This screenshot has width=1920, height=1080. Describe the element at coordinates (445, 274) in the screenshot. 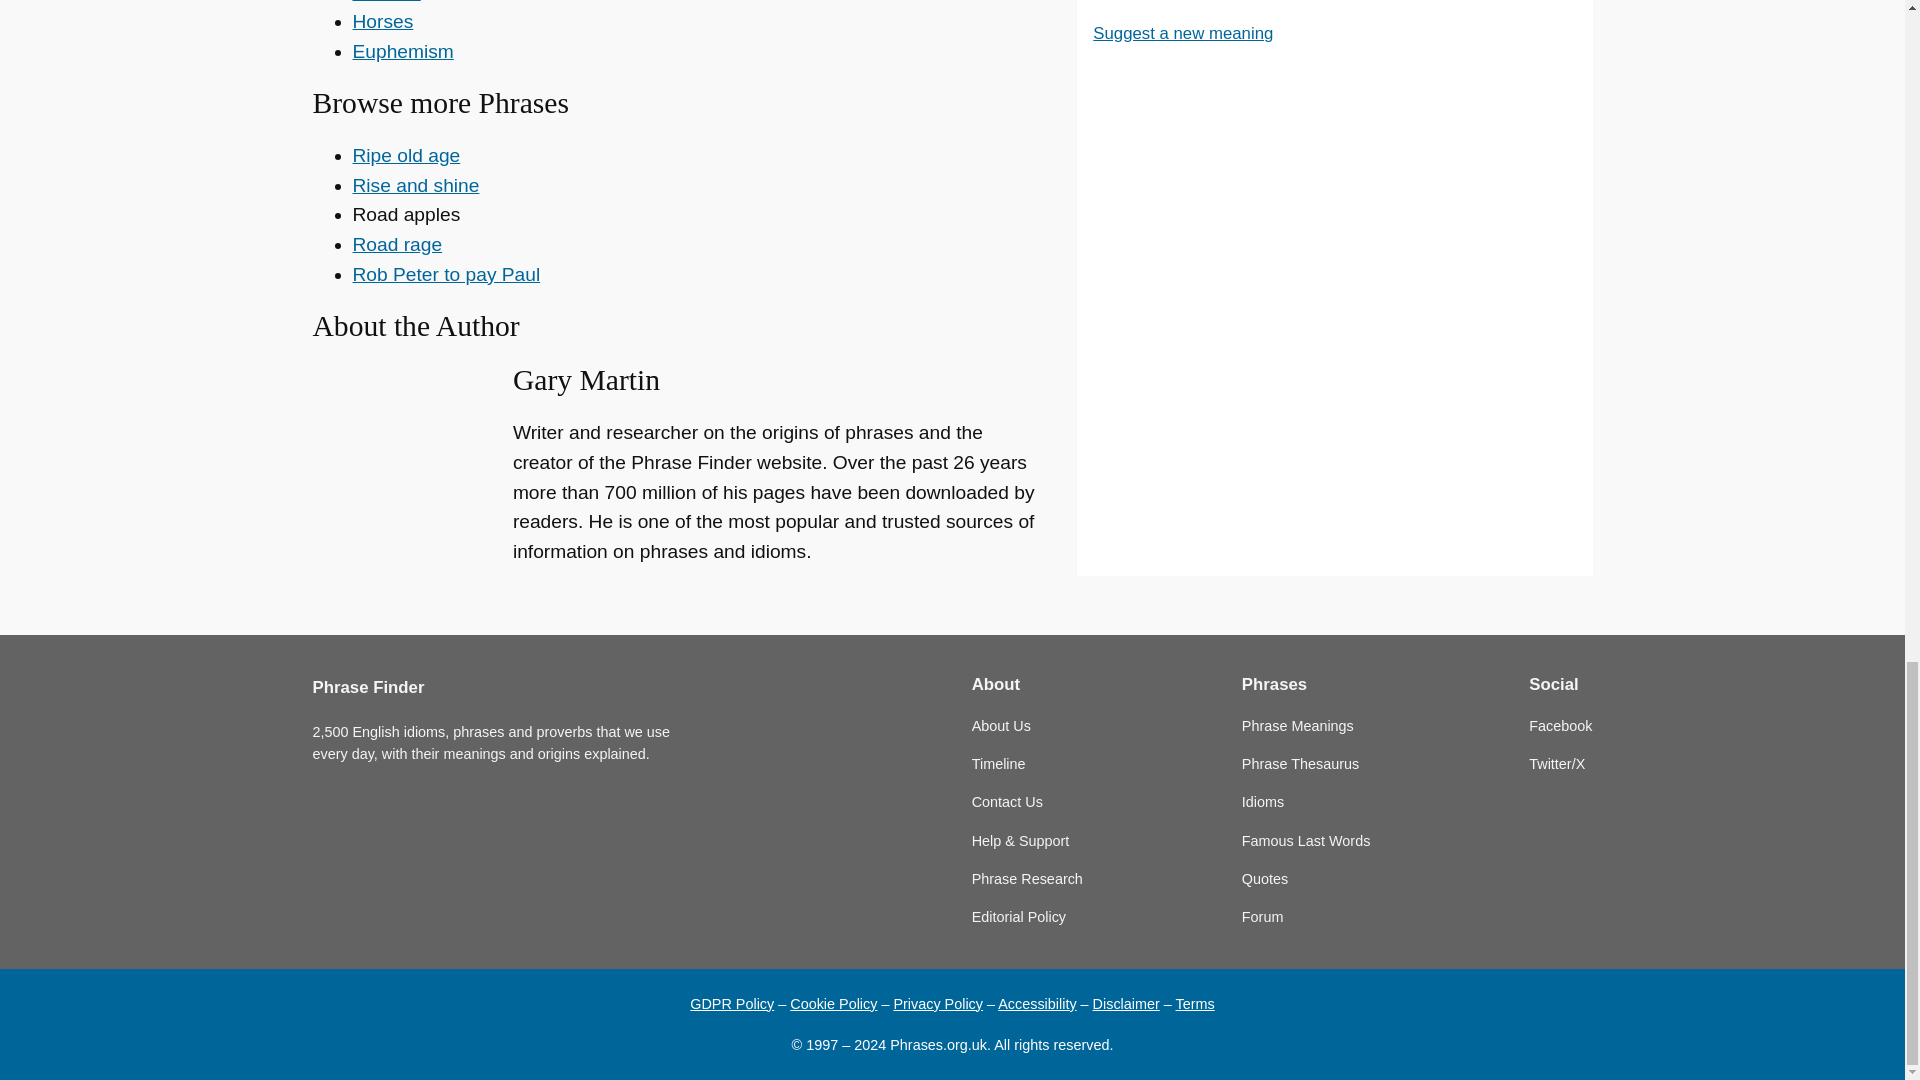

I see `Rob Peter to pay Paul` at that location.